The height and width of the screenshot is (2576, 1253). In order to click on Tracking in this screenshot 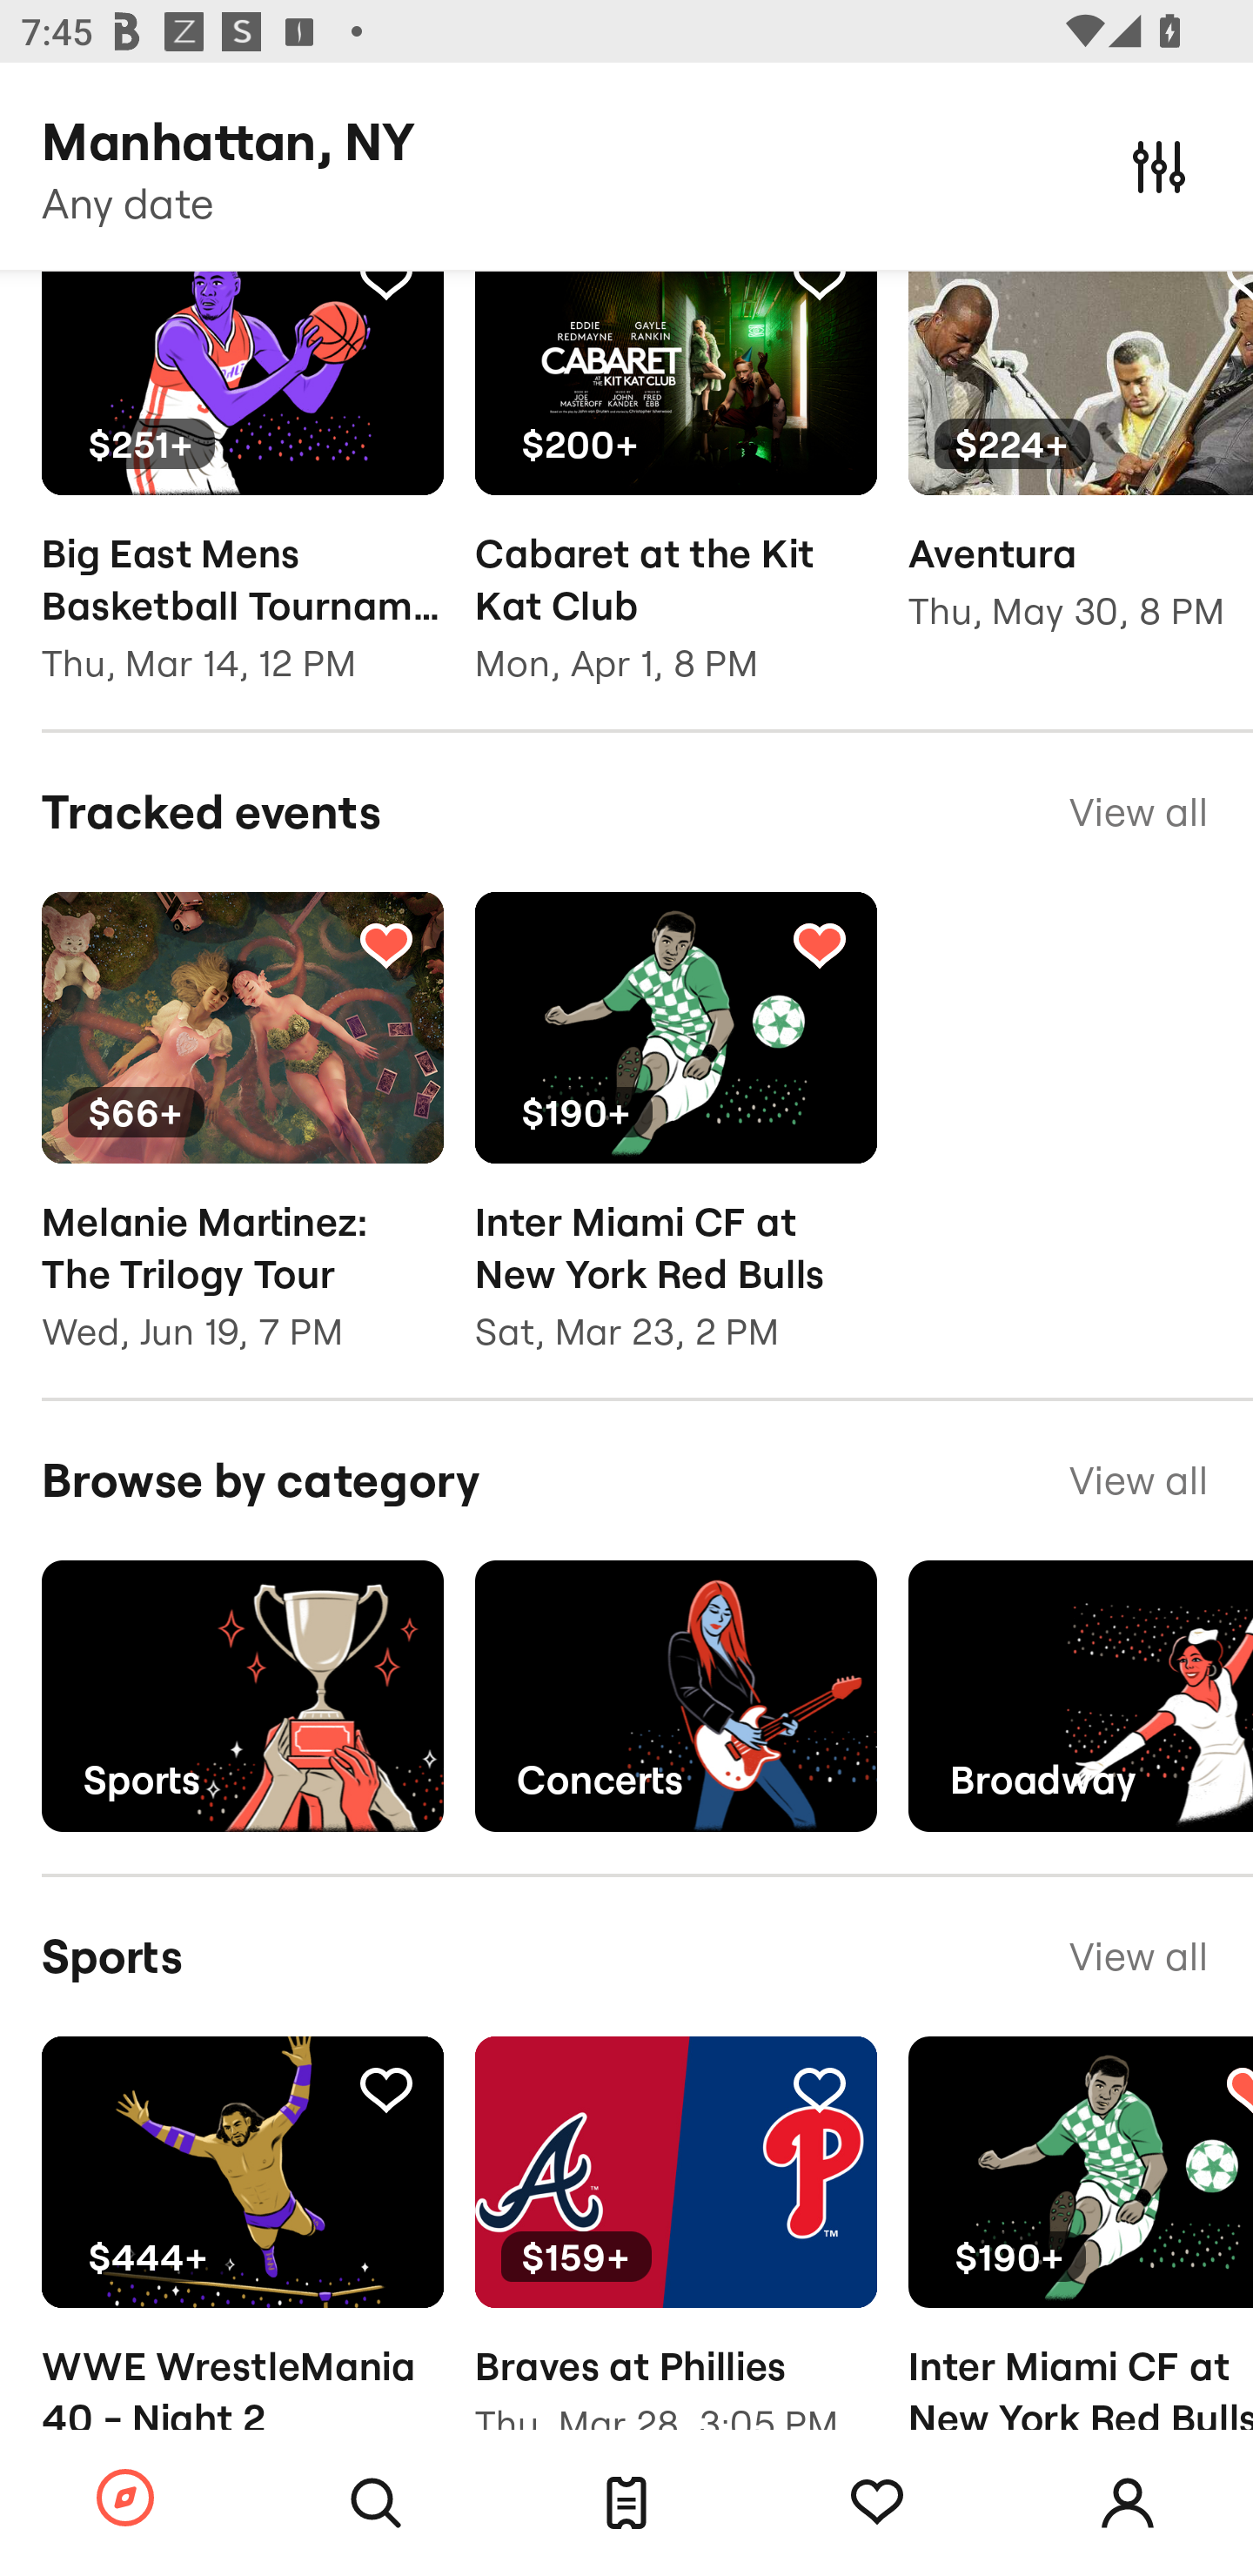, I will do `click(877, 2503)`.